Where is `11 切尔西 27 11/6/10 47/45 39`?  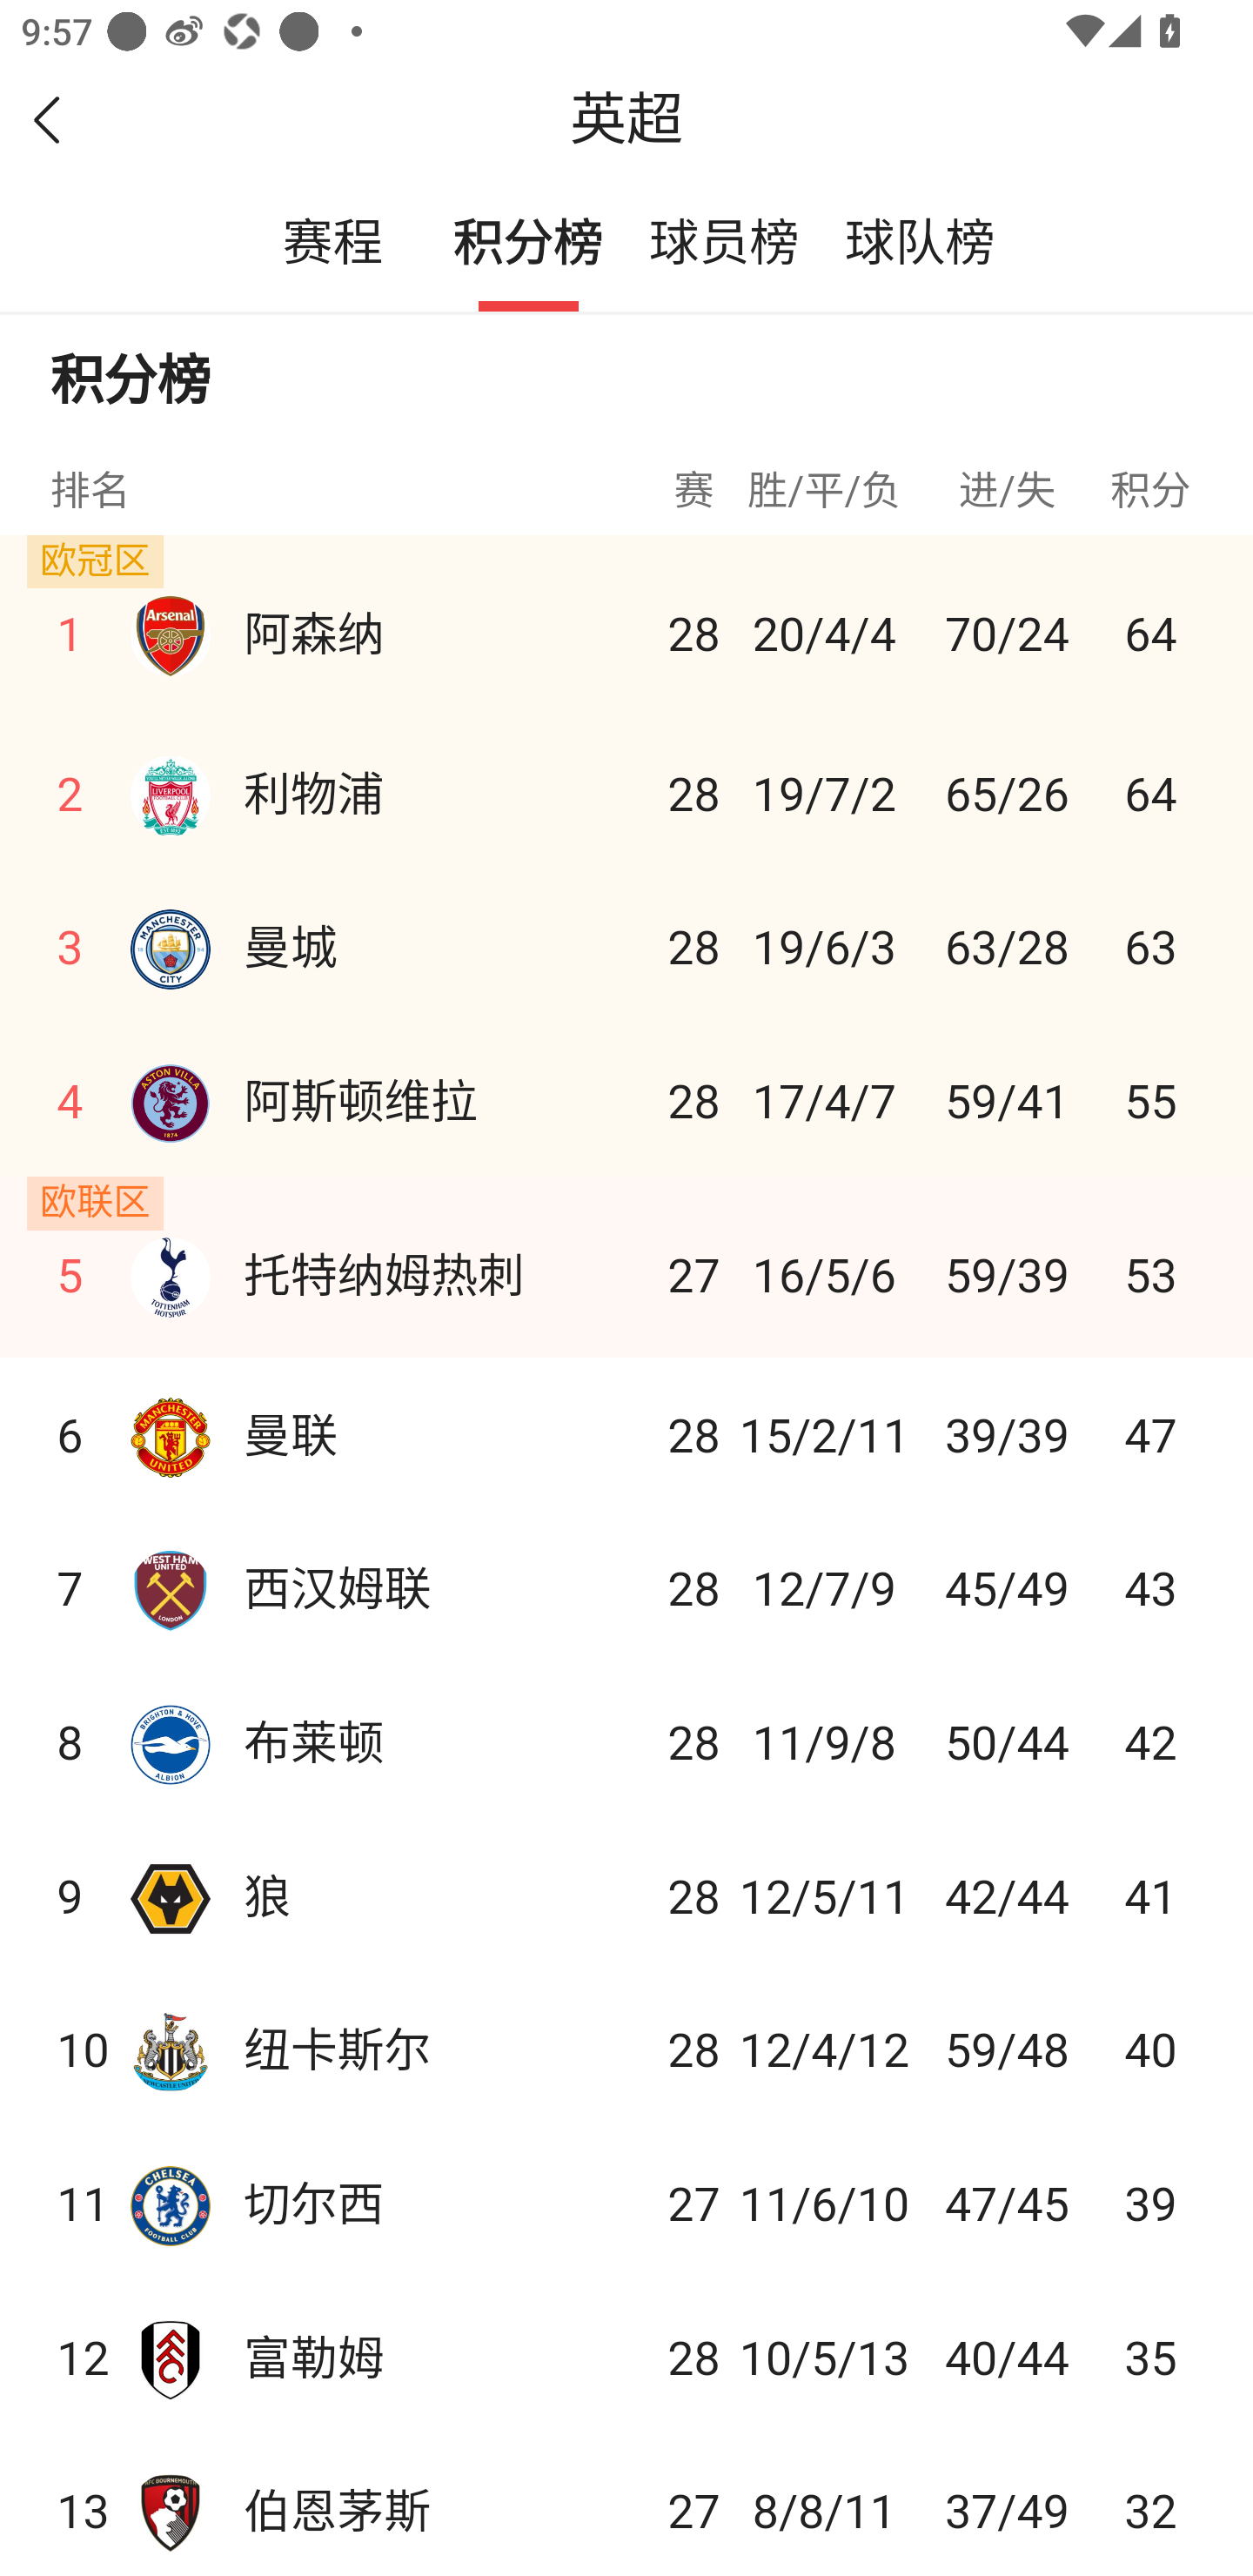
11 切尔西 27 11/6/10 47/45 39 is located at coordinates (626, 2204).